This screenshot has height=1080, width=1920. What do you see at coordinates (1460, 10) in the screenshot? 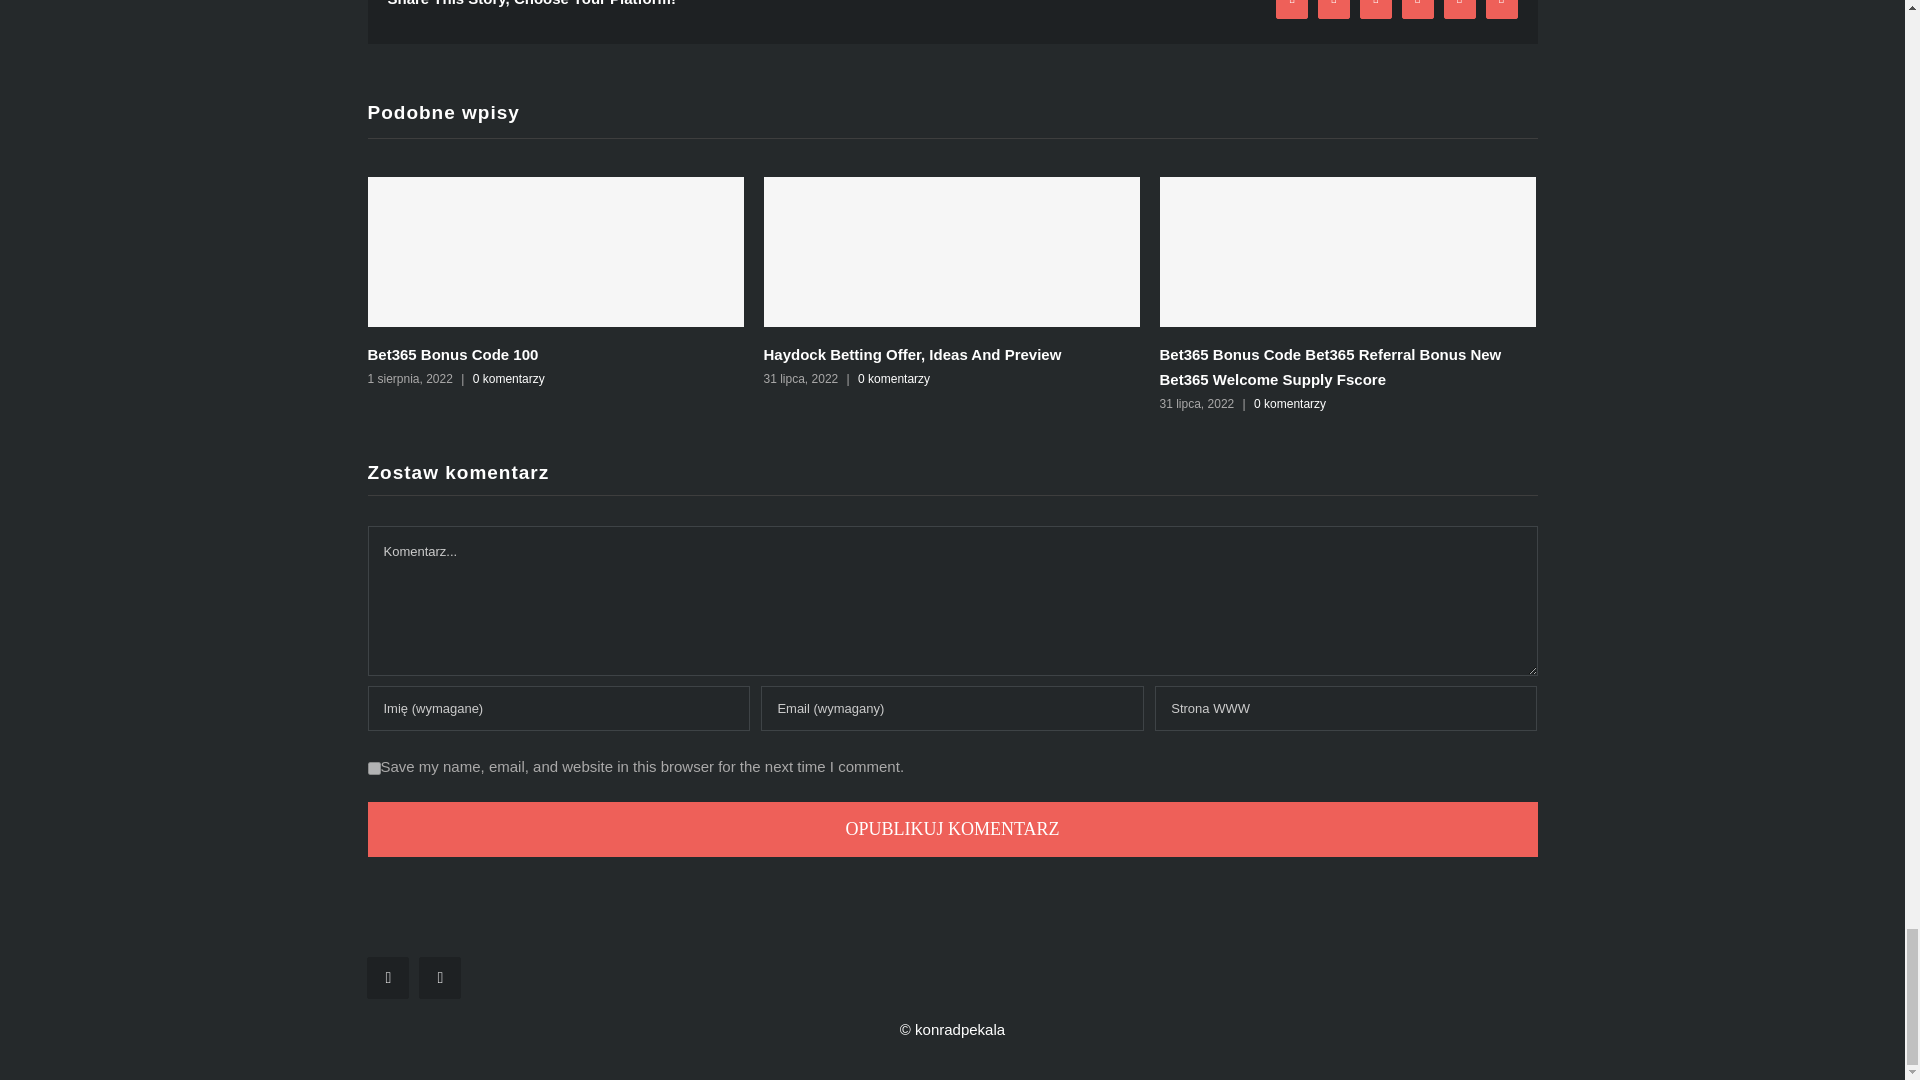
I see `Pinterest` at bounding box center [1460, 10].